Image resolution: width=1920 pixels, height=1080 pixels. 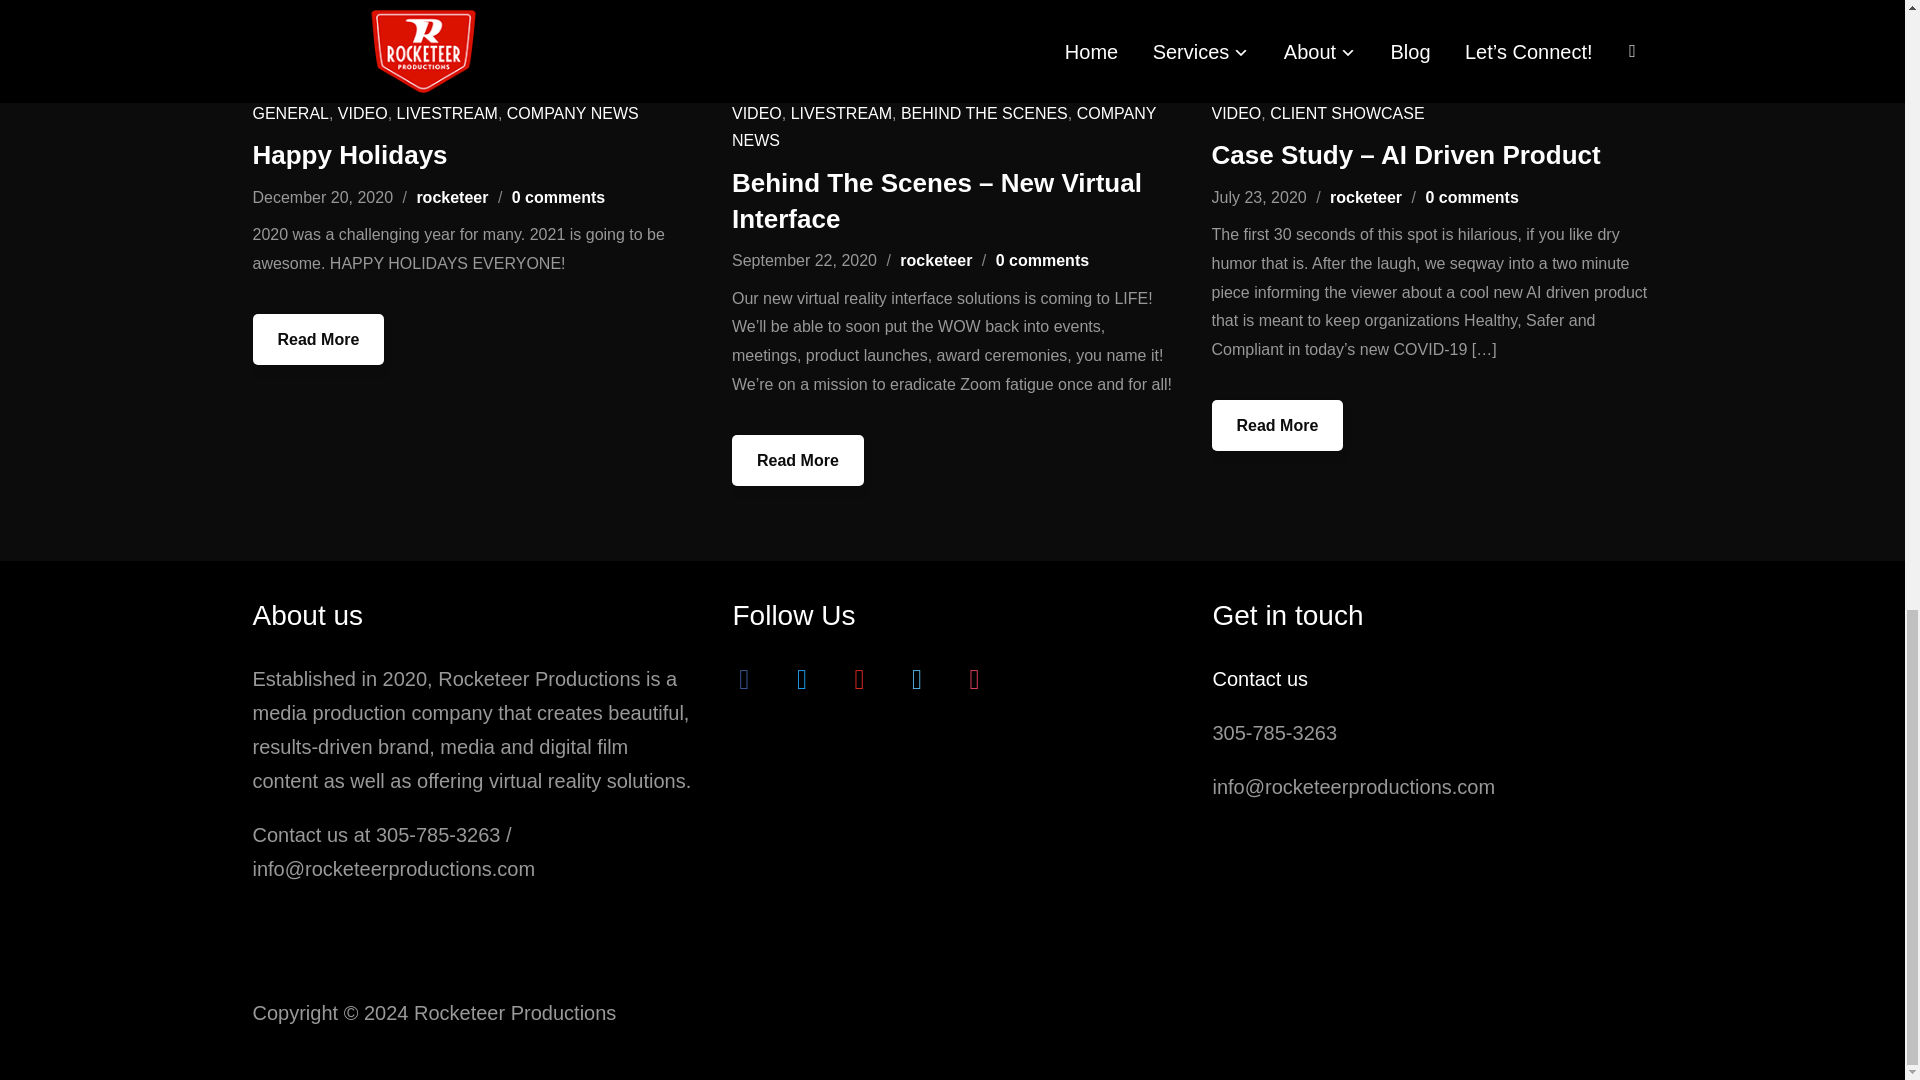 What do you see at coordinates (936, 260) in the screenshot?
I see `Posts by rocketeer` at bounding box center [936, 260].